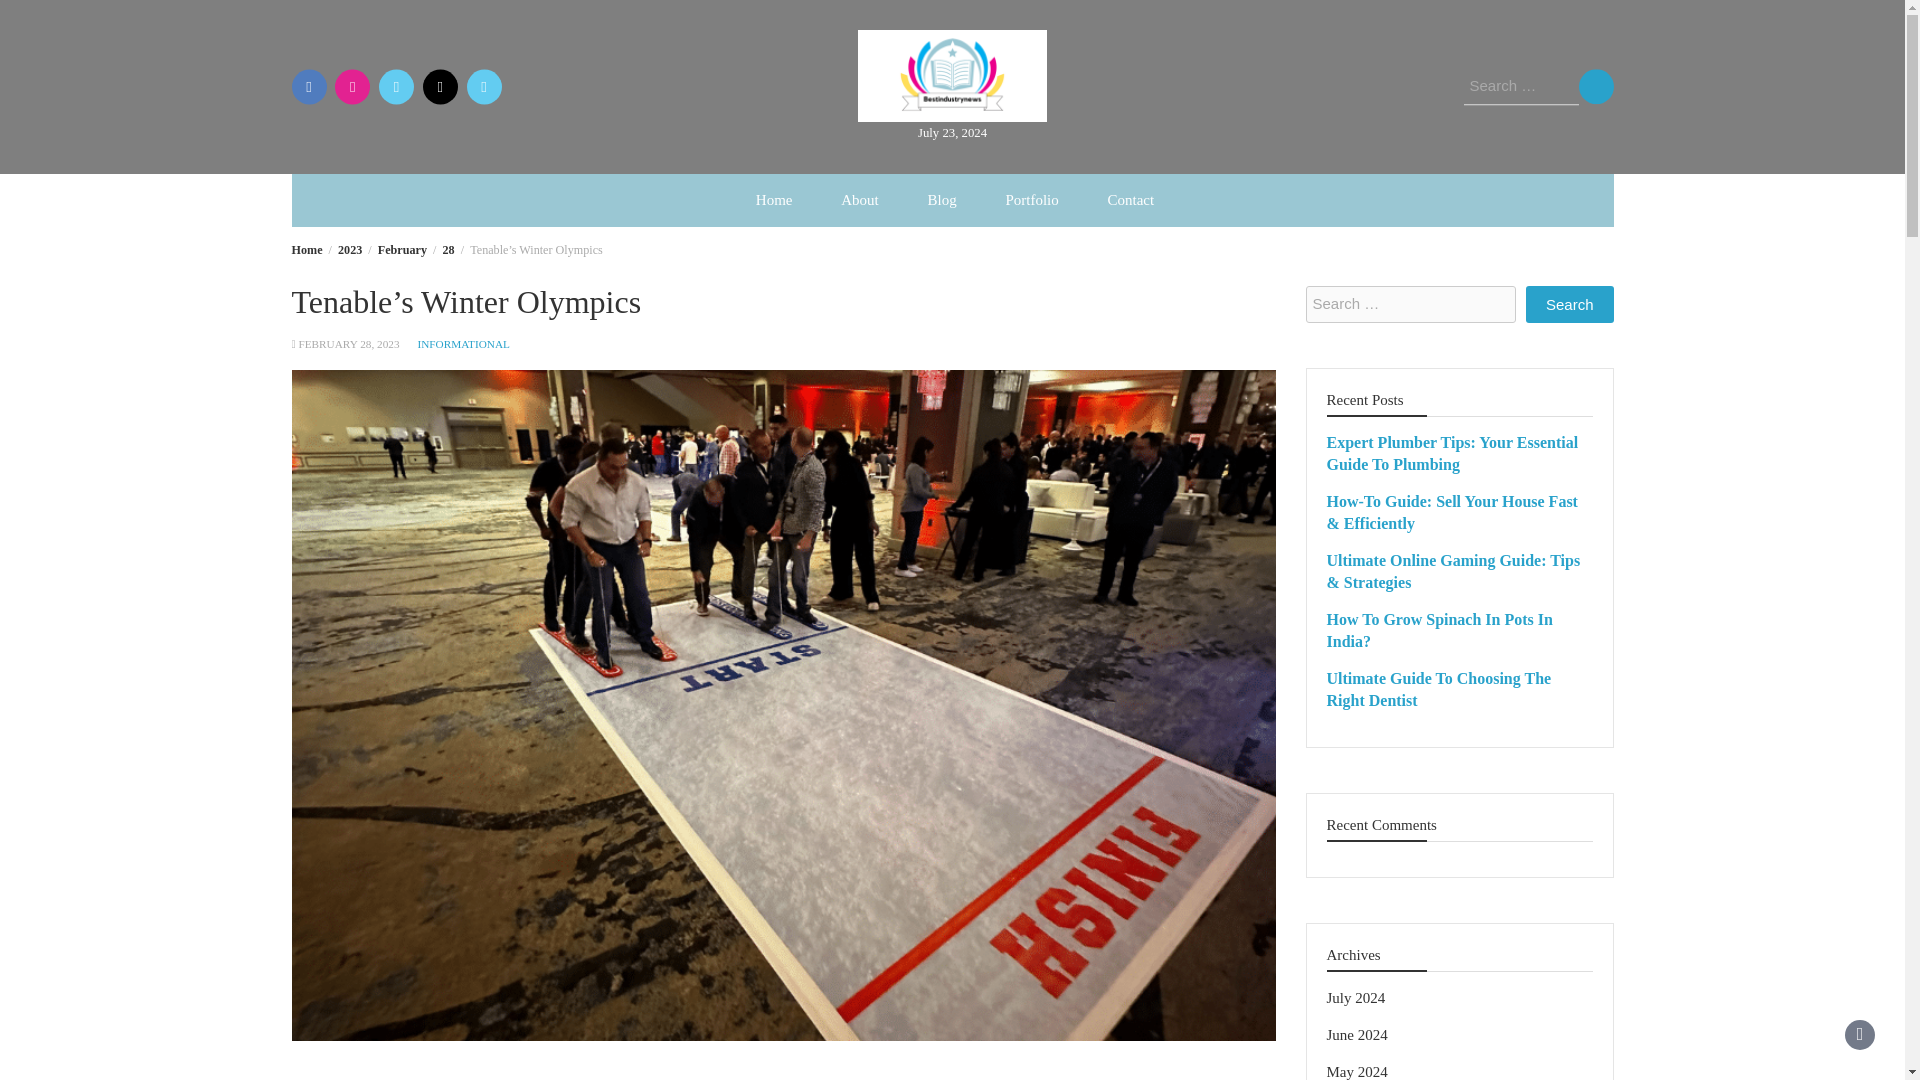 This screenshot has width=1920, height=1080. I want to click on Contact, so click(1132, 200).